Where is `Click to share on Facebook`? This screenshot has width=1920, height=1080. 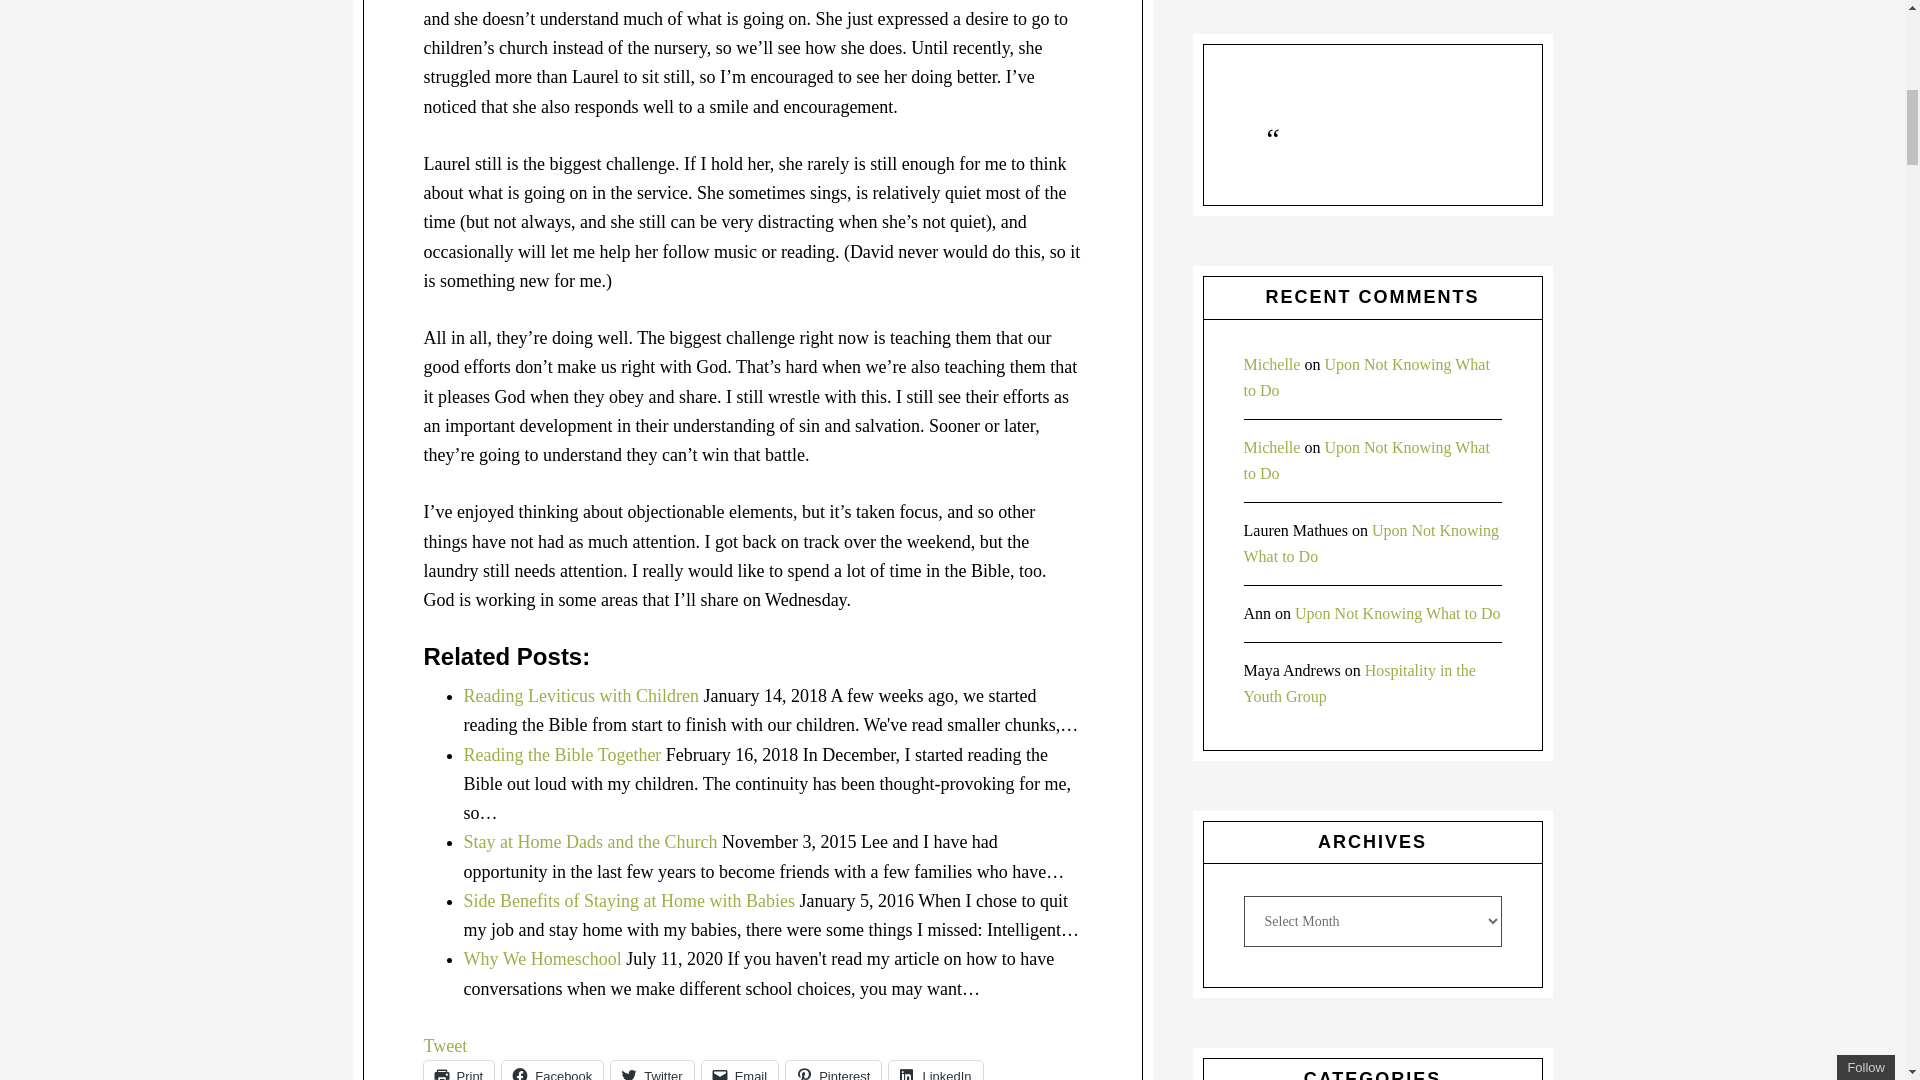 Click to share on Facebook is located at coordinates (552, 1070).